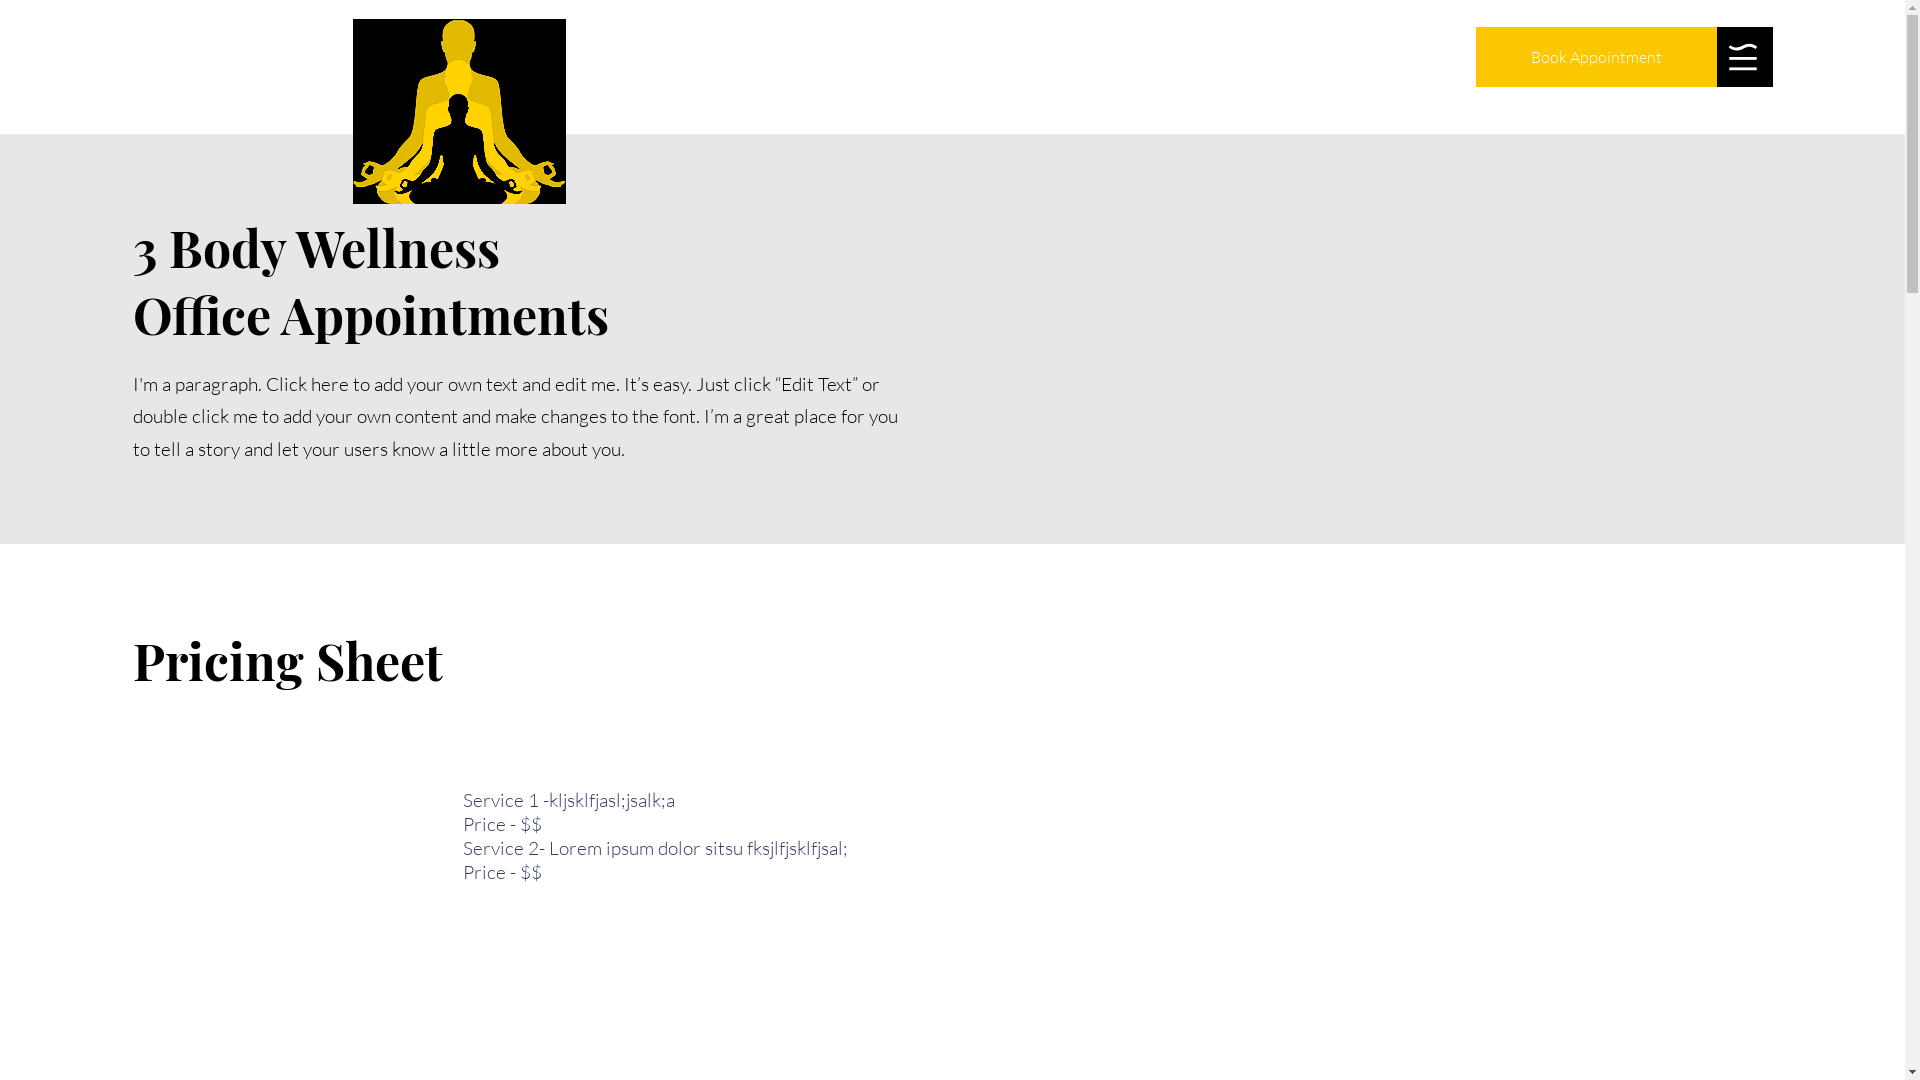 This screenshot has width=1920, height=1080. I want to click on Book Appointment, so click(1596, 57).